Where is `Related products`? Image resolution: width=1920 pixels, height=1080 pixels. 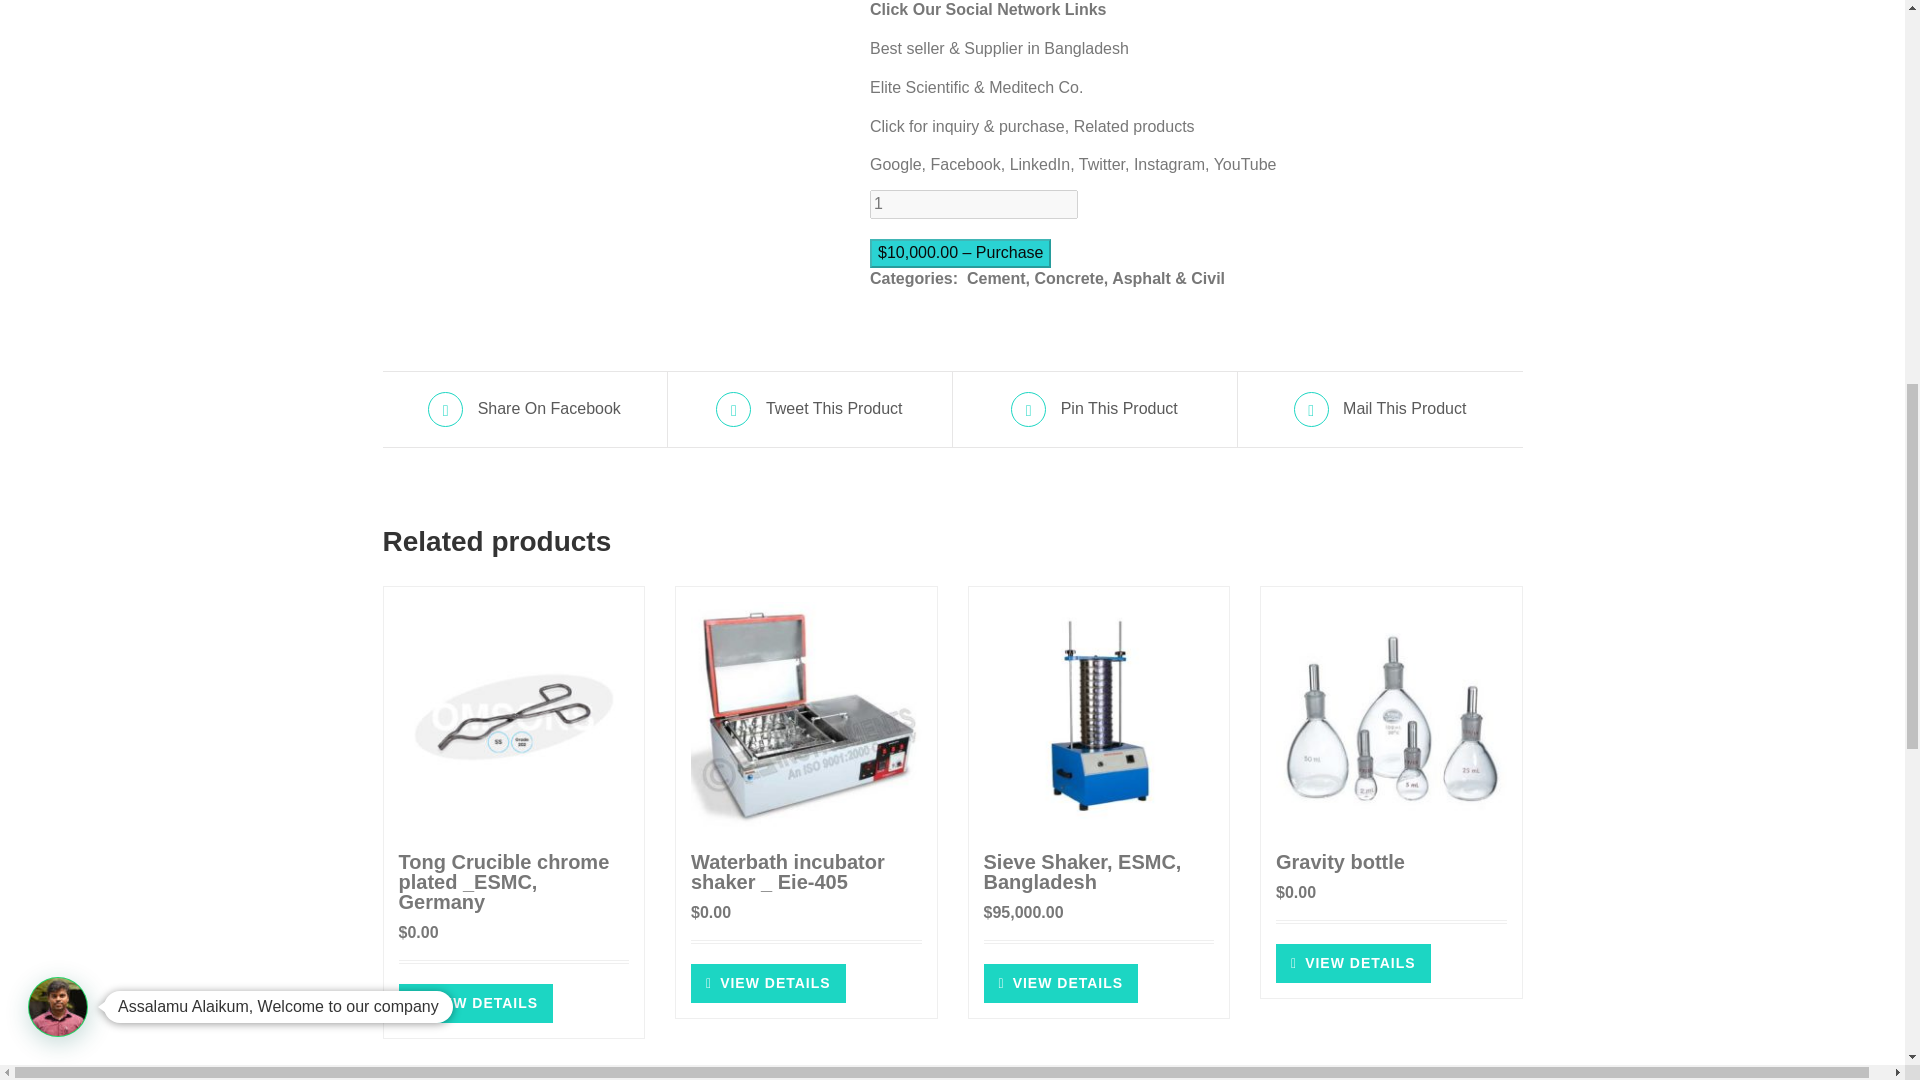
Related products is located at coordinates (1134, 126).